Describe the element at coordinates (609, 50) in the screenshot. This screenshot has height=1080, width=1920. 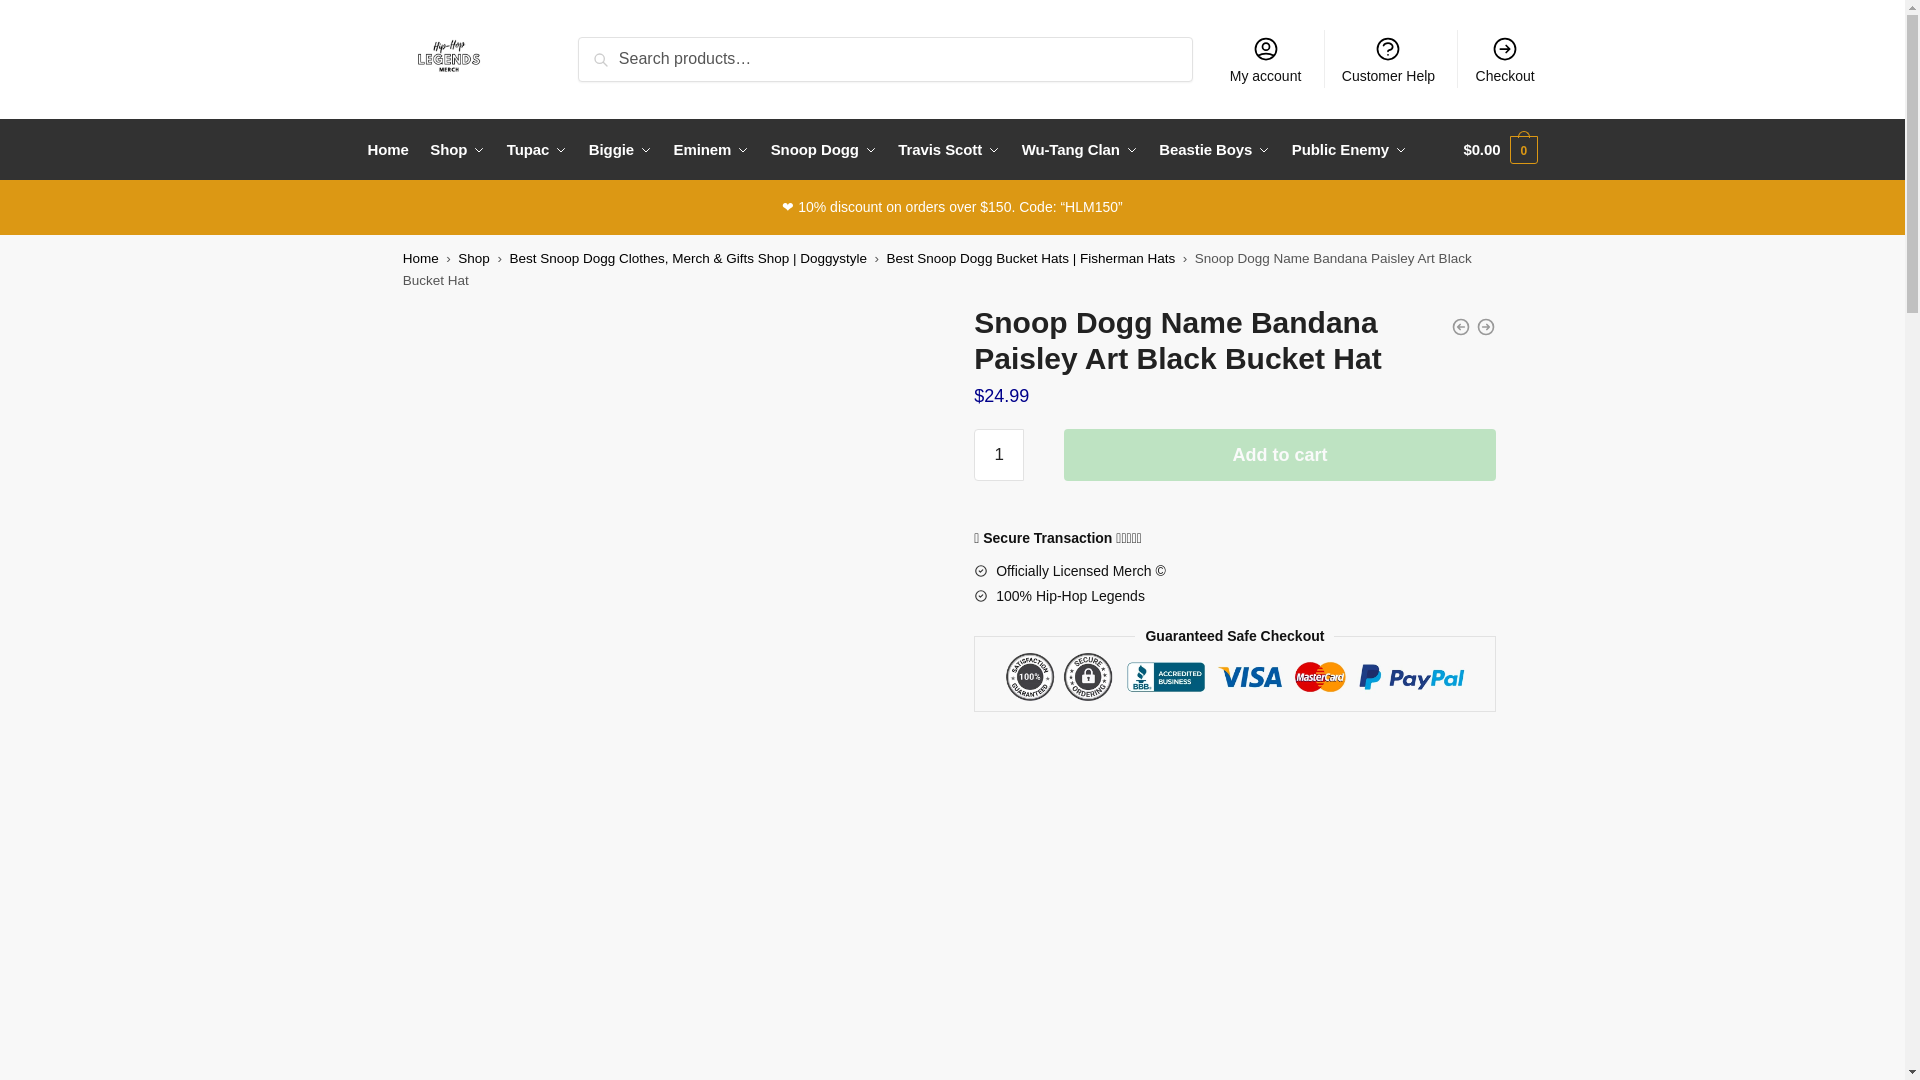
I see `Search` at that location.